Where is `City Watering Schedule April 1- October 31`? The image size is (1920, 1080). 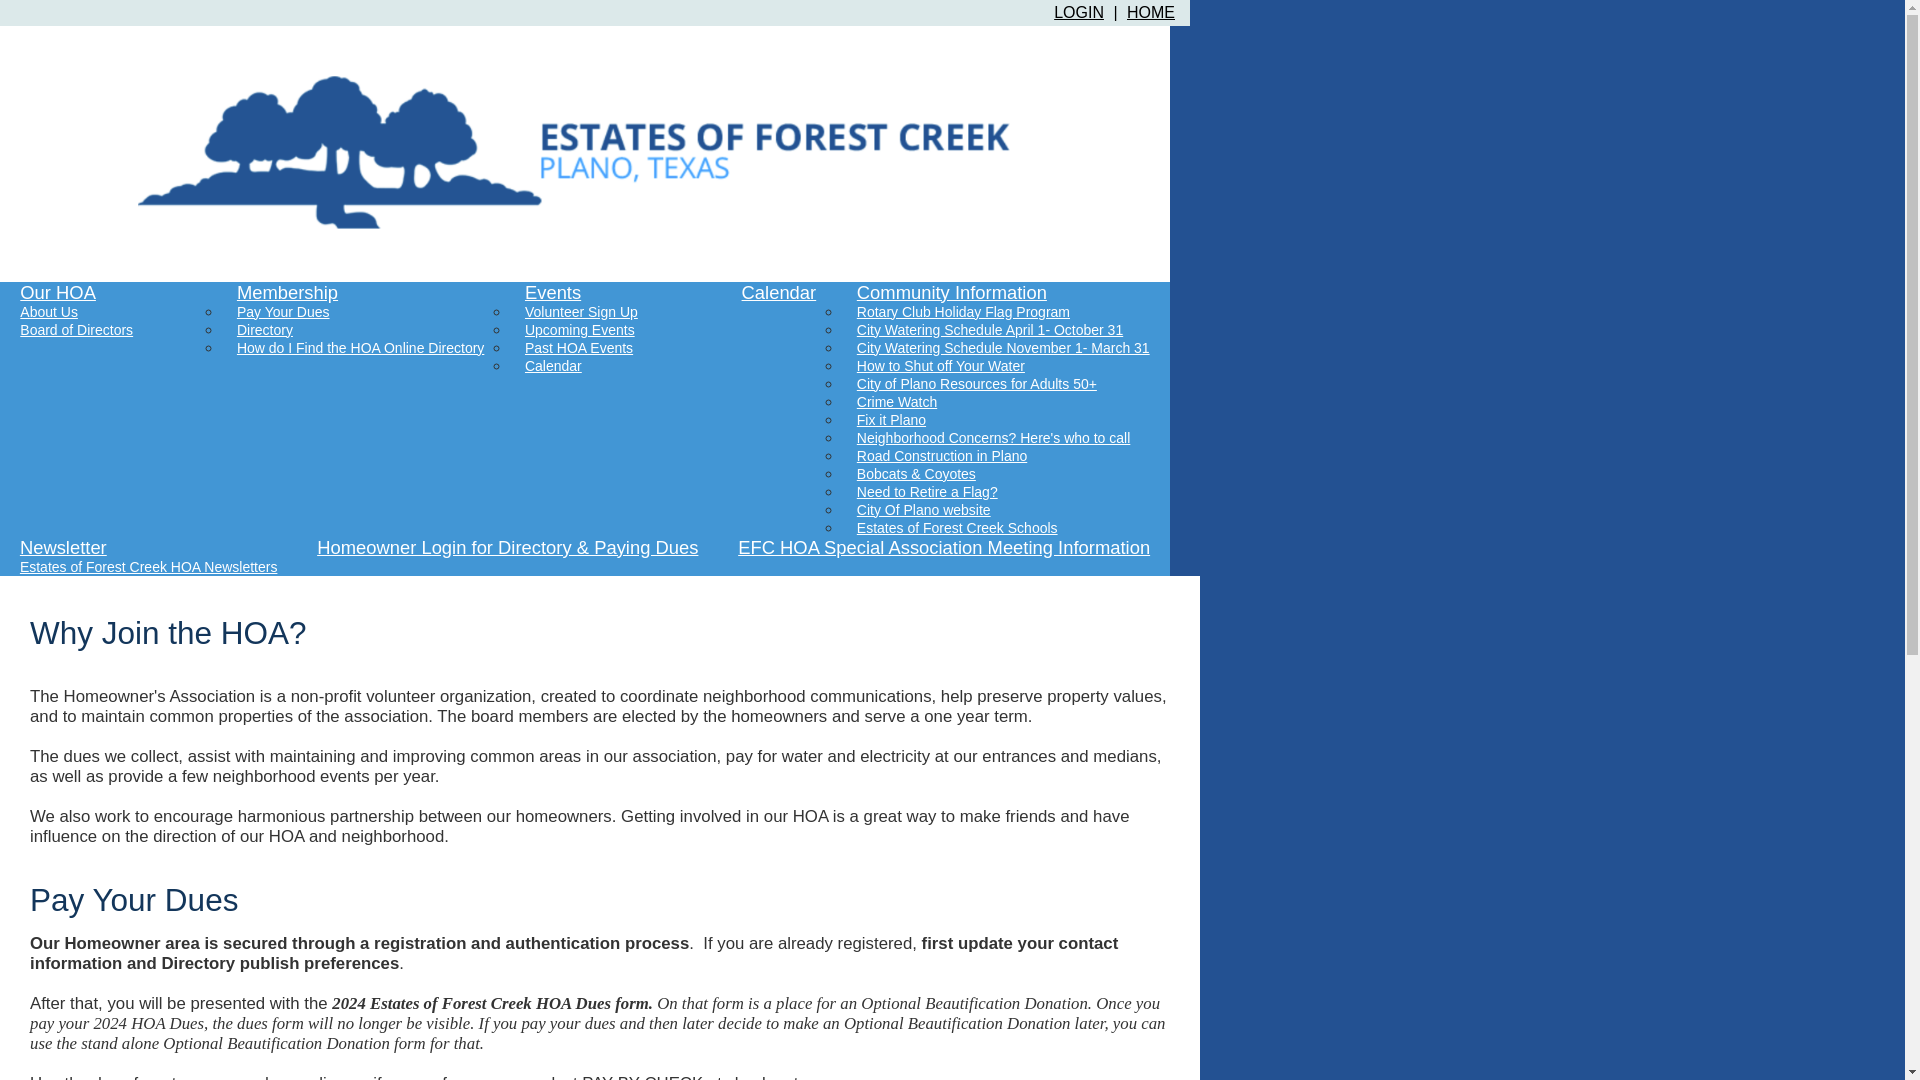 City Watering Schedule April 1- October 31 is located at coordinates (990, 330).